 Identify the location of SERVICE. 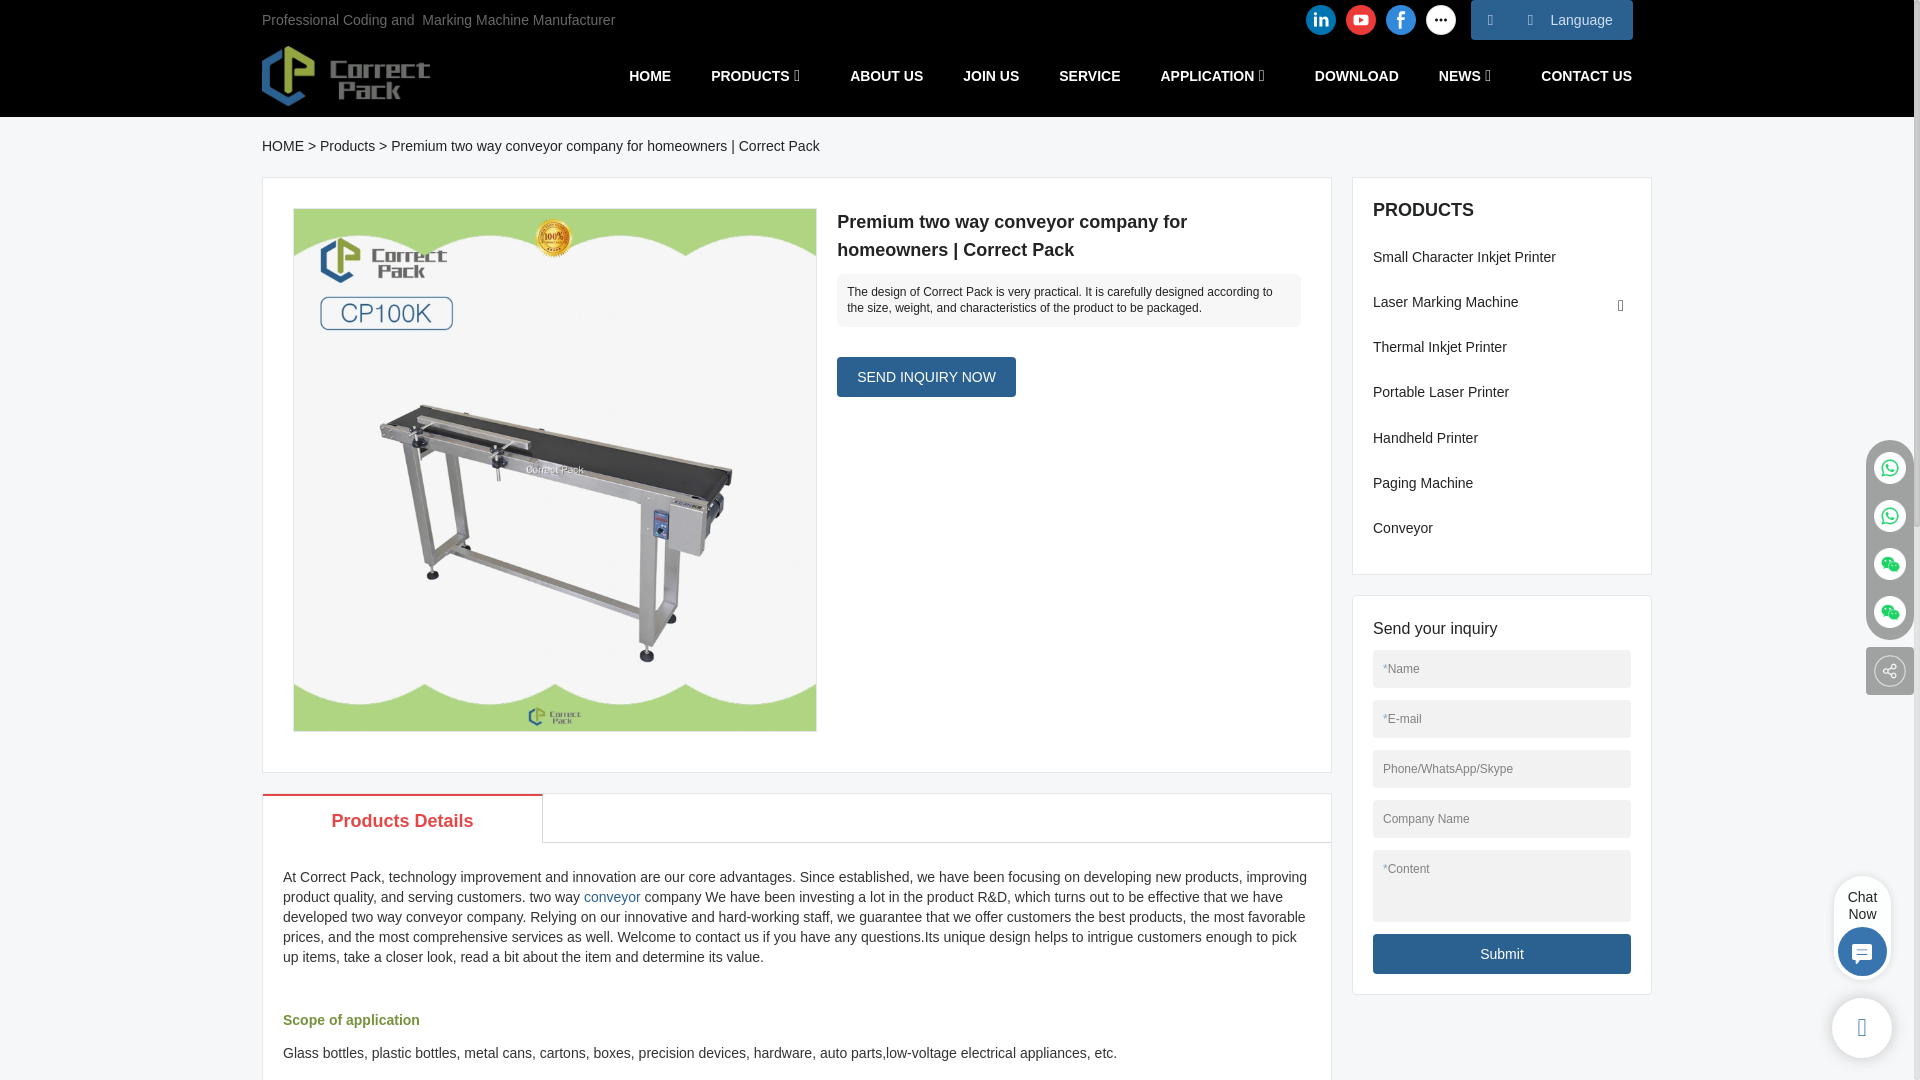
(1089, 75).